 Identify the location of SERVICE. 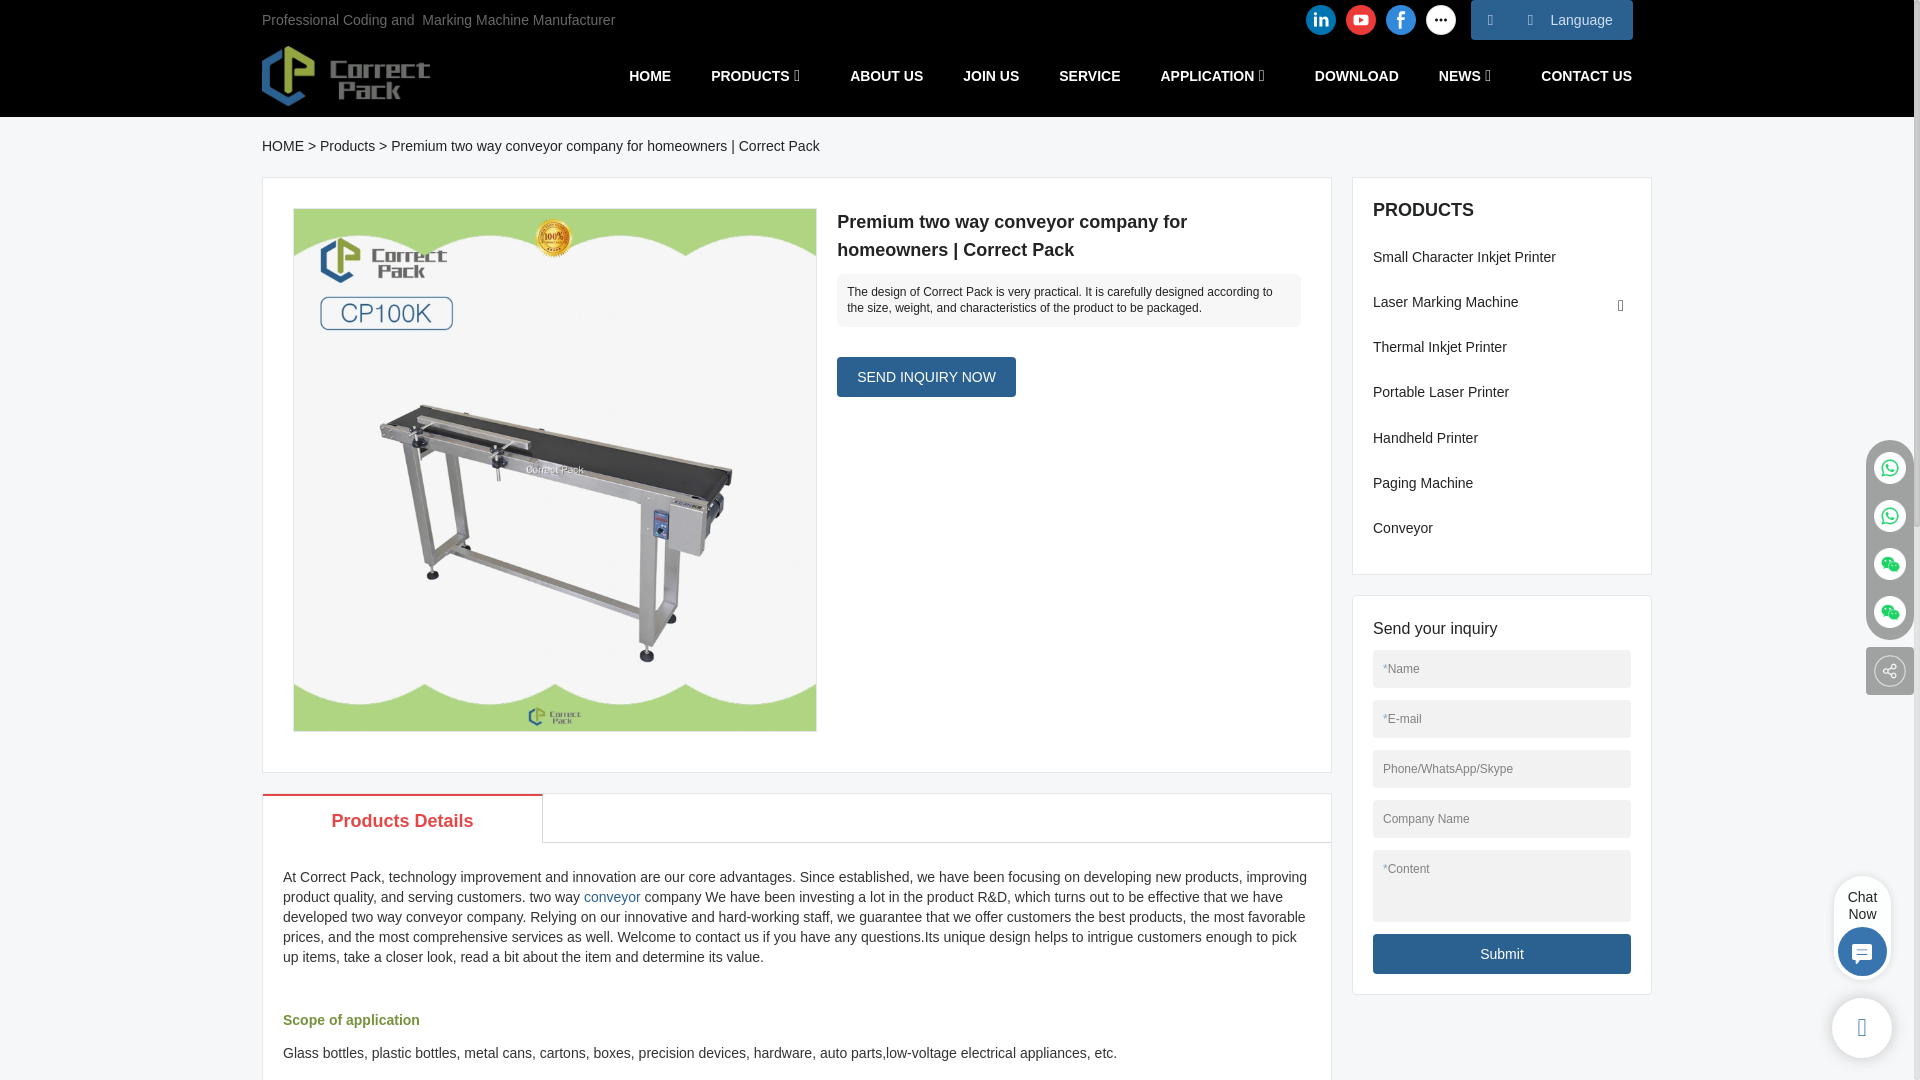
(1089, 75).